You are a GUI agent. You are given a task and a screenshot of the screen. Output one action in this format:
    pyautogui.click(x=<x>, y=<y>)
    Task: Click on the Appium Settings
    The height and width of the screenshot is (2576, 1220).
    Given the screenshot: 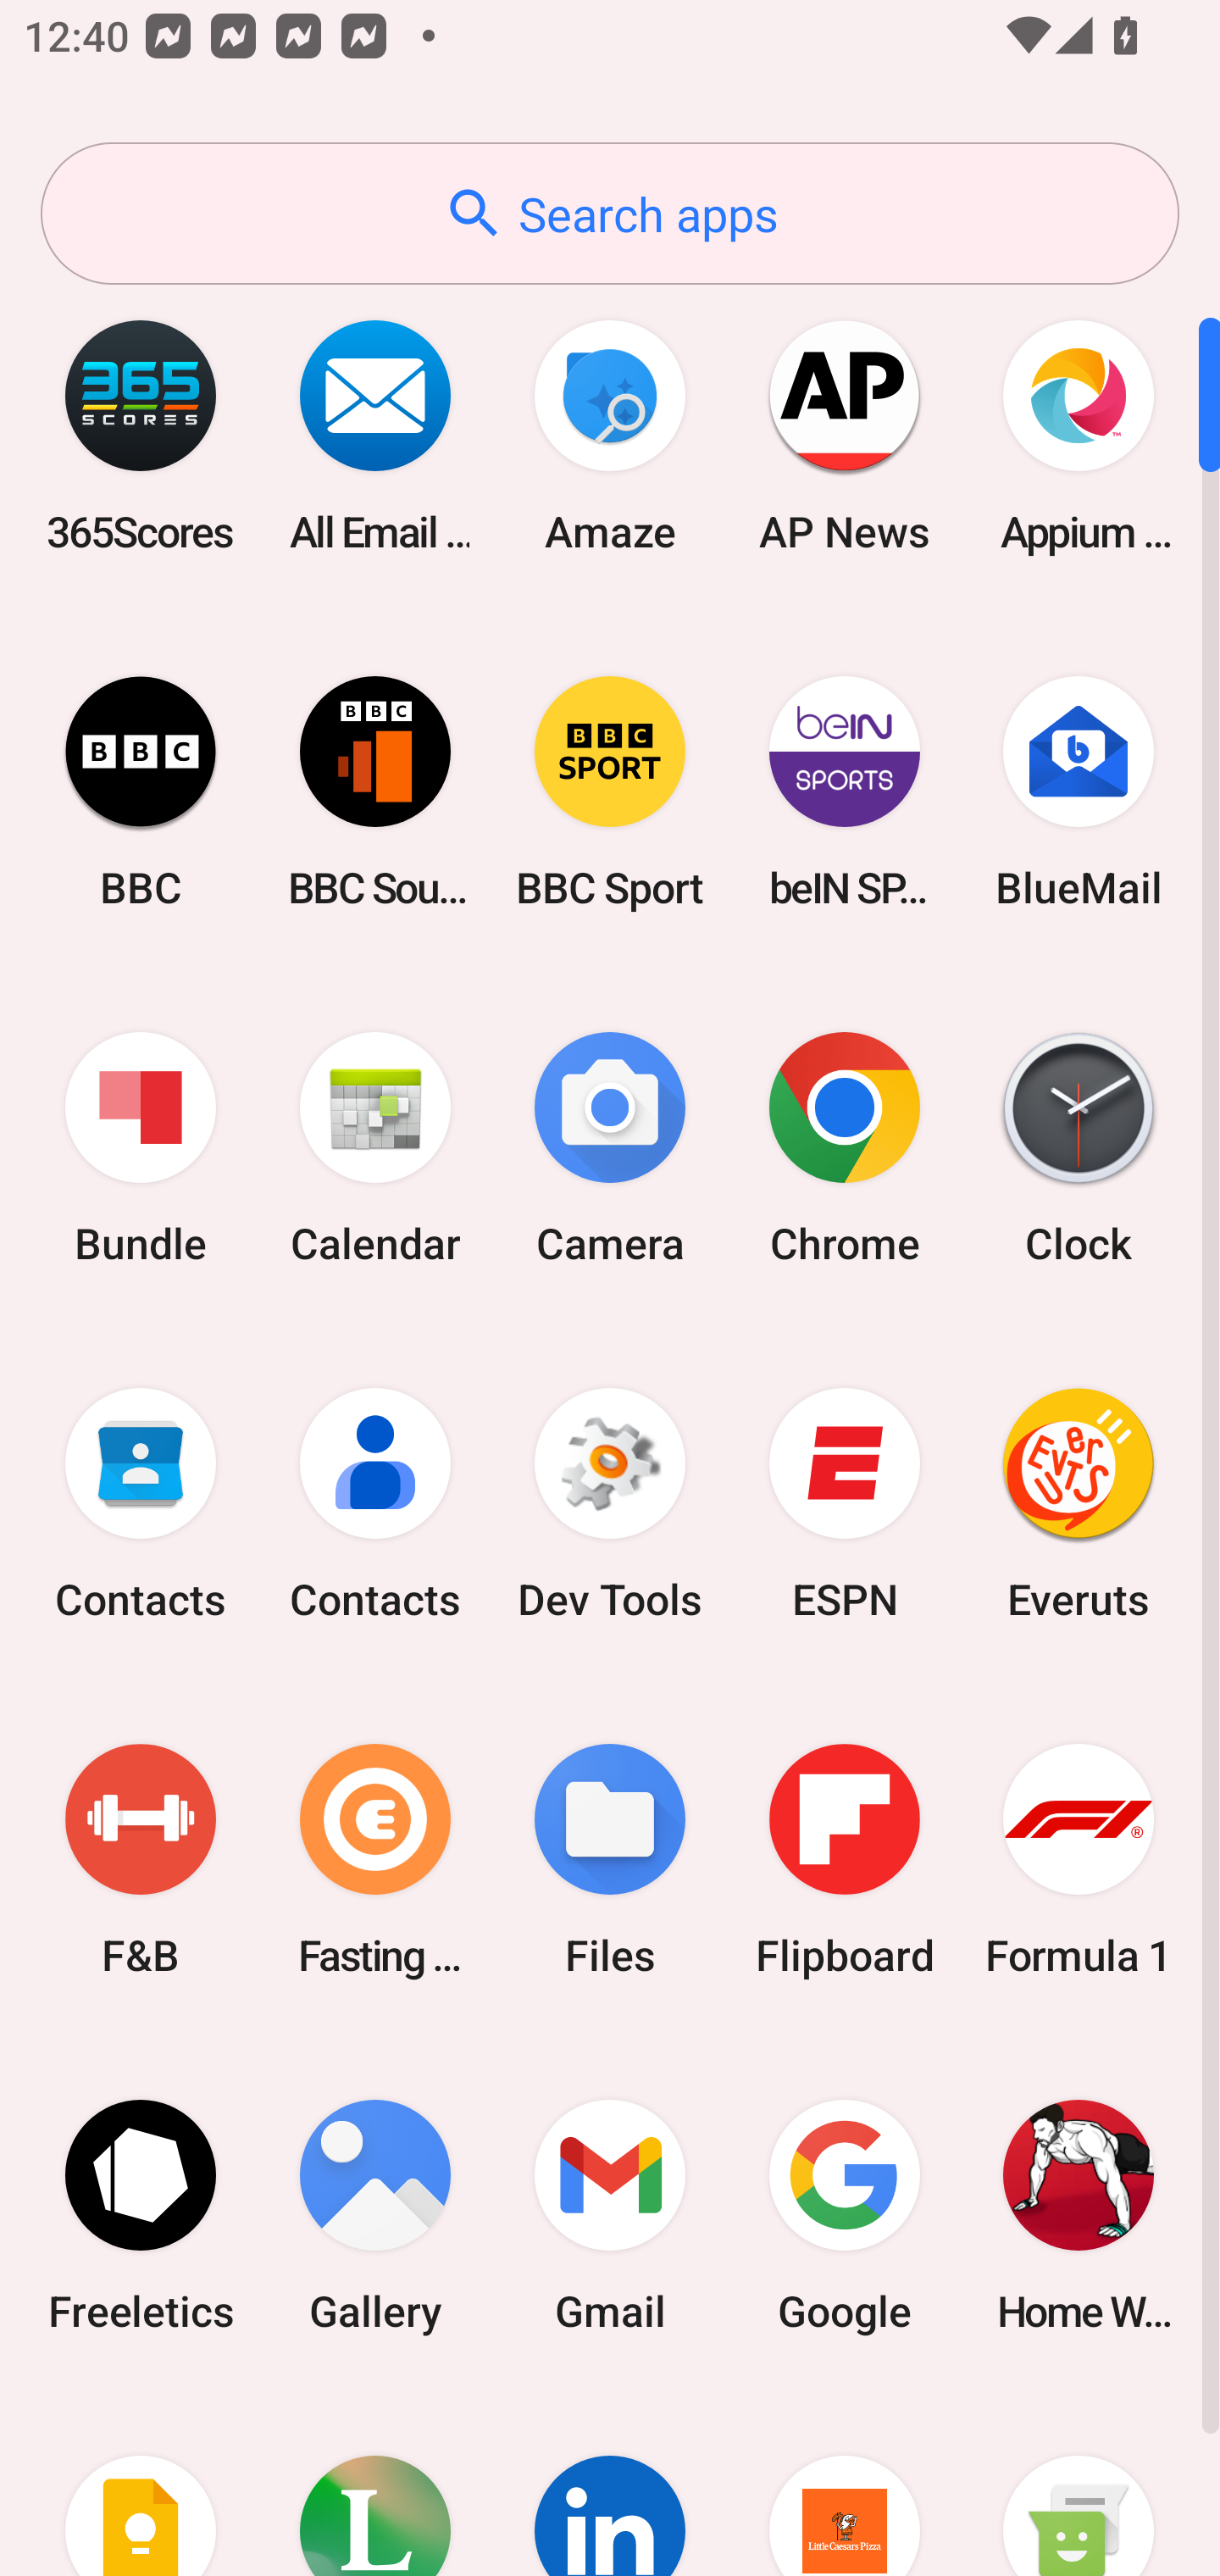 What is the action you would take?
    pyautogui.click(x=1079, y=436)
    